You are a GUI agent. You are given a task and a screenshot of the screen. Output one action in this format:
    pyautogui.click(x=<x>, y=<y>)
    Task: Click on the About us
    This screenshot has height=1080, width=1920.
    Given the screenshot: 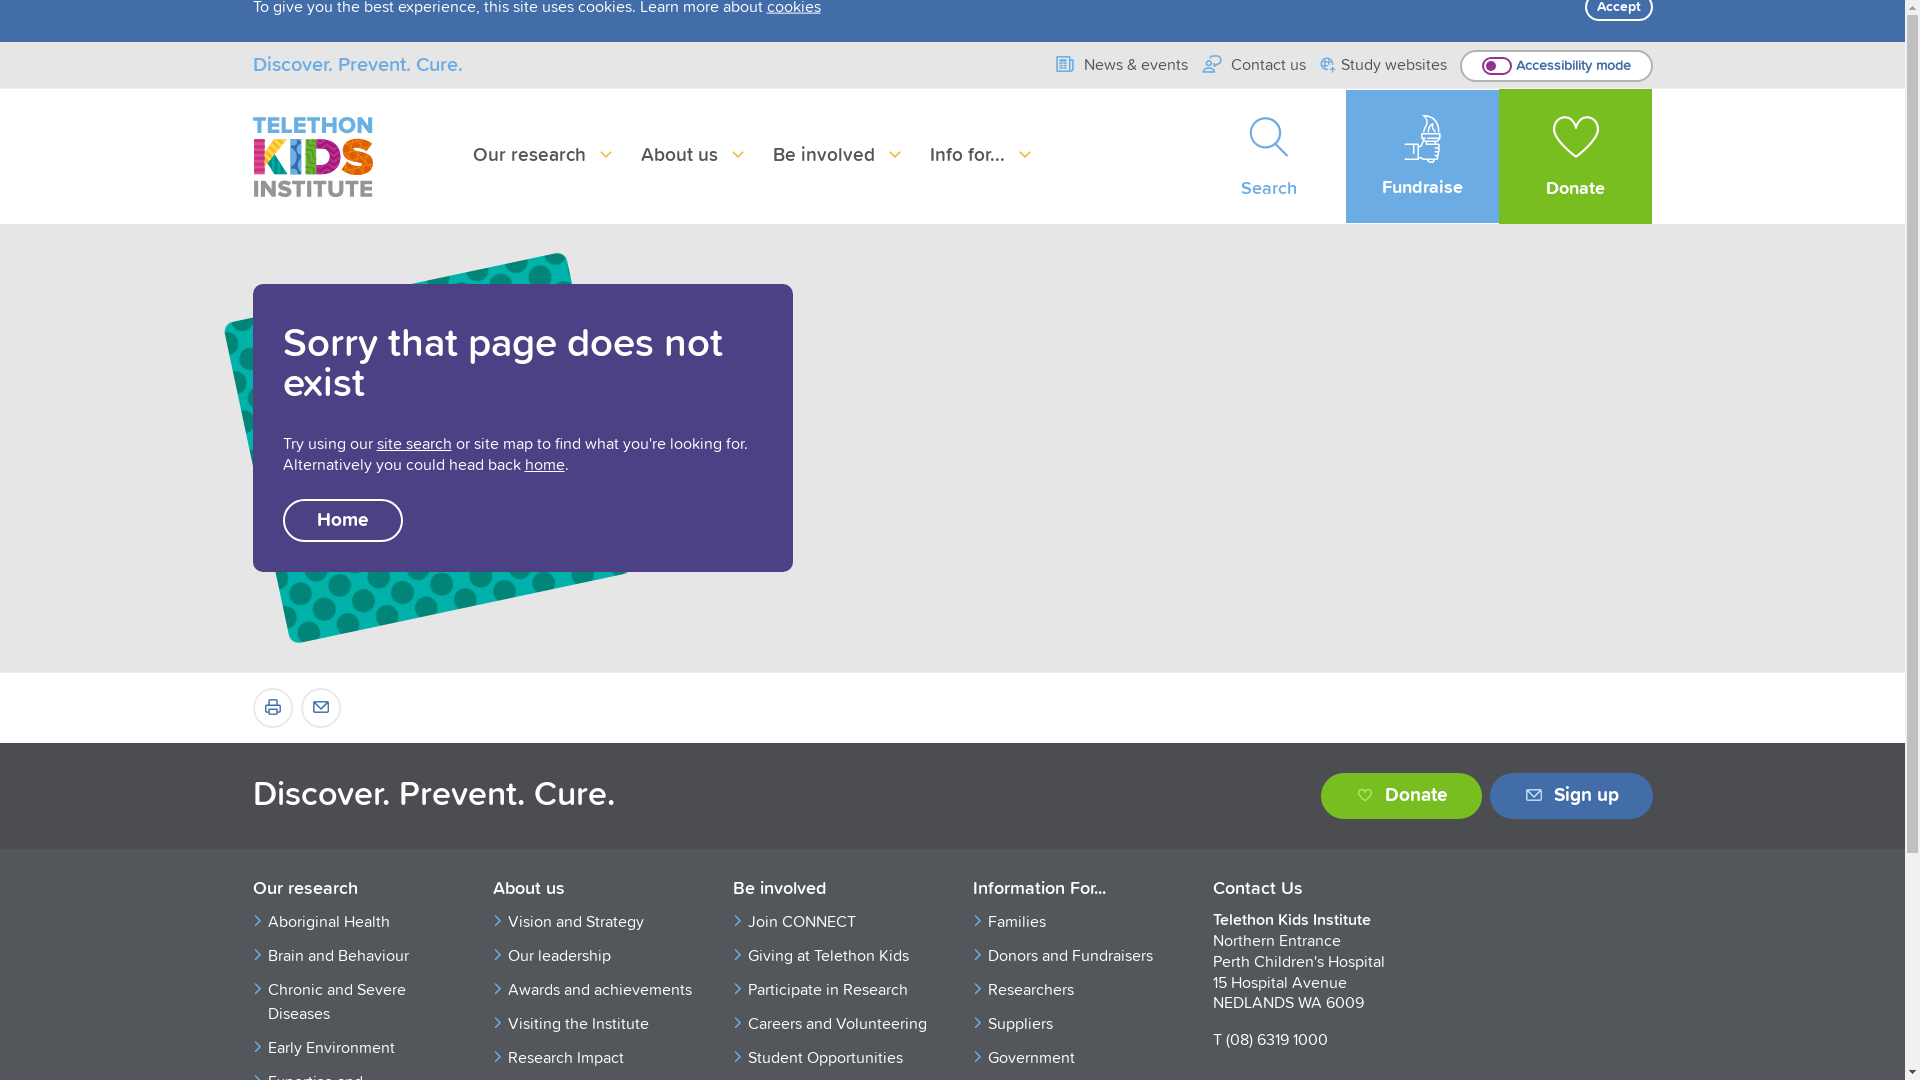 What is the action you would take?
    pyautogui.click(x=592, y=890)
    